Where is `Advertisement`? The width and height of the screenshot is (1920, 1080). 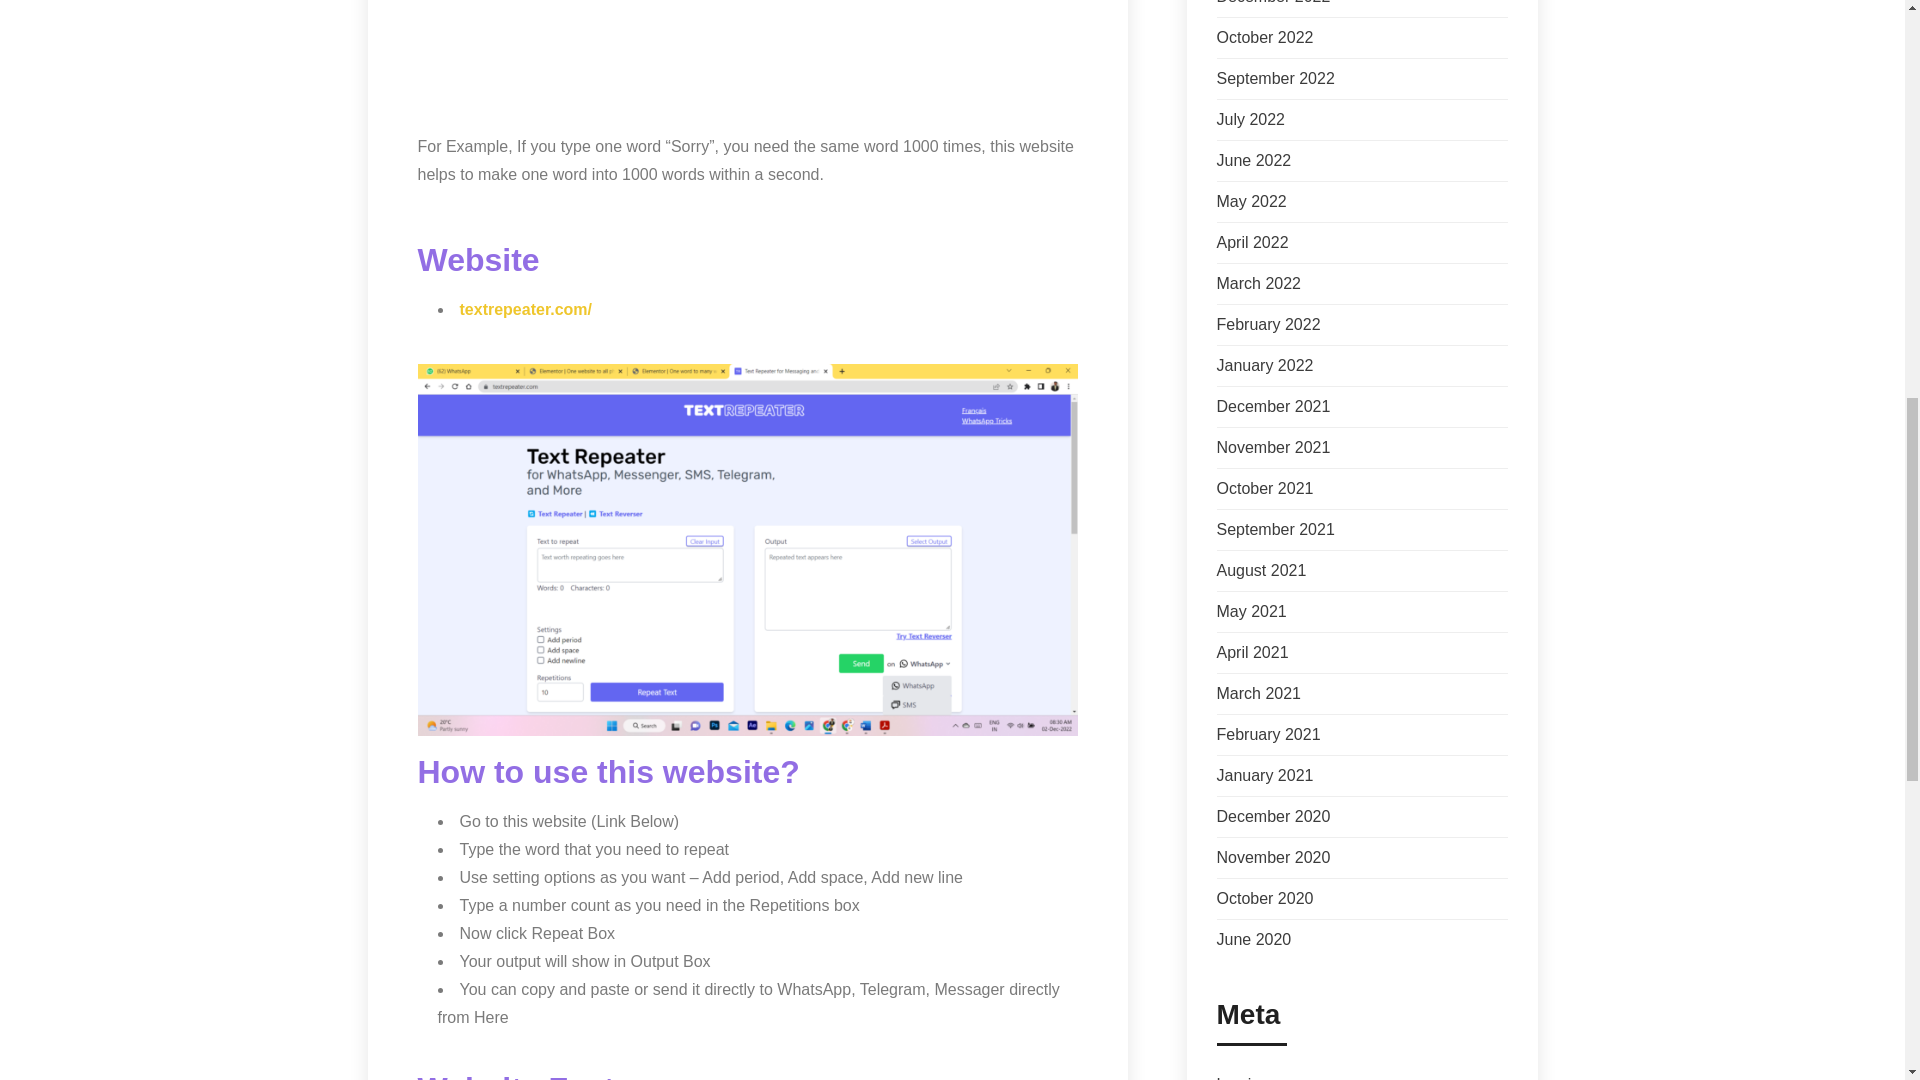
Advertisement is located at coordinates (748, 62).